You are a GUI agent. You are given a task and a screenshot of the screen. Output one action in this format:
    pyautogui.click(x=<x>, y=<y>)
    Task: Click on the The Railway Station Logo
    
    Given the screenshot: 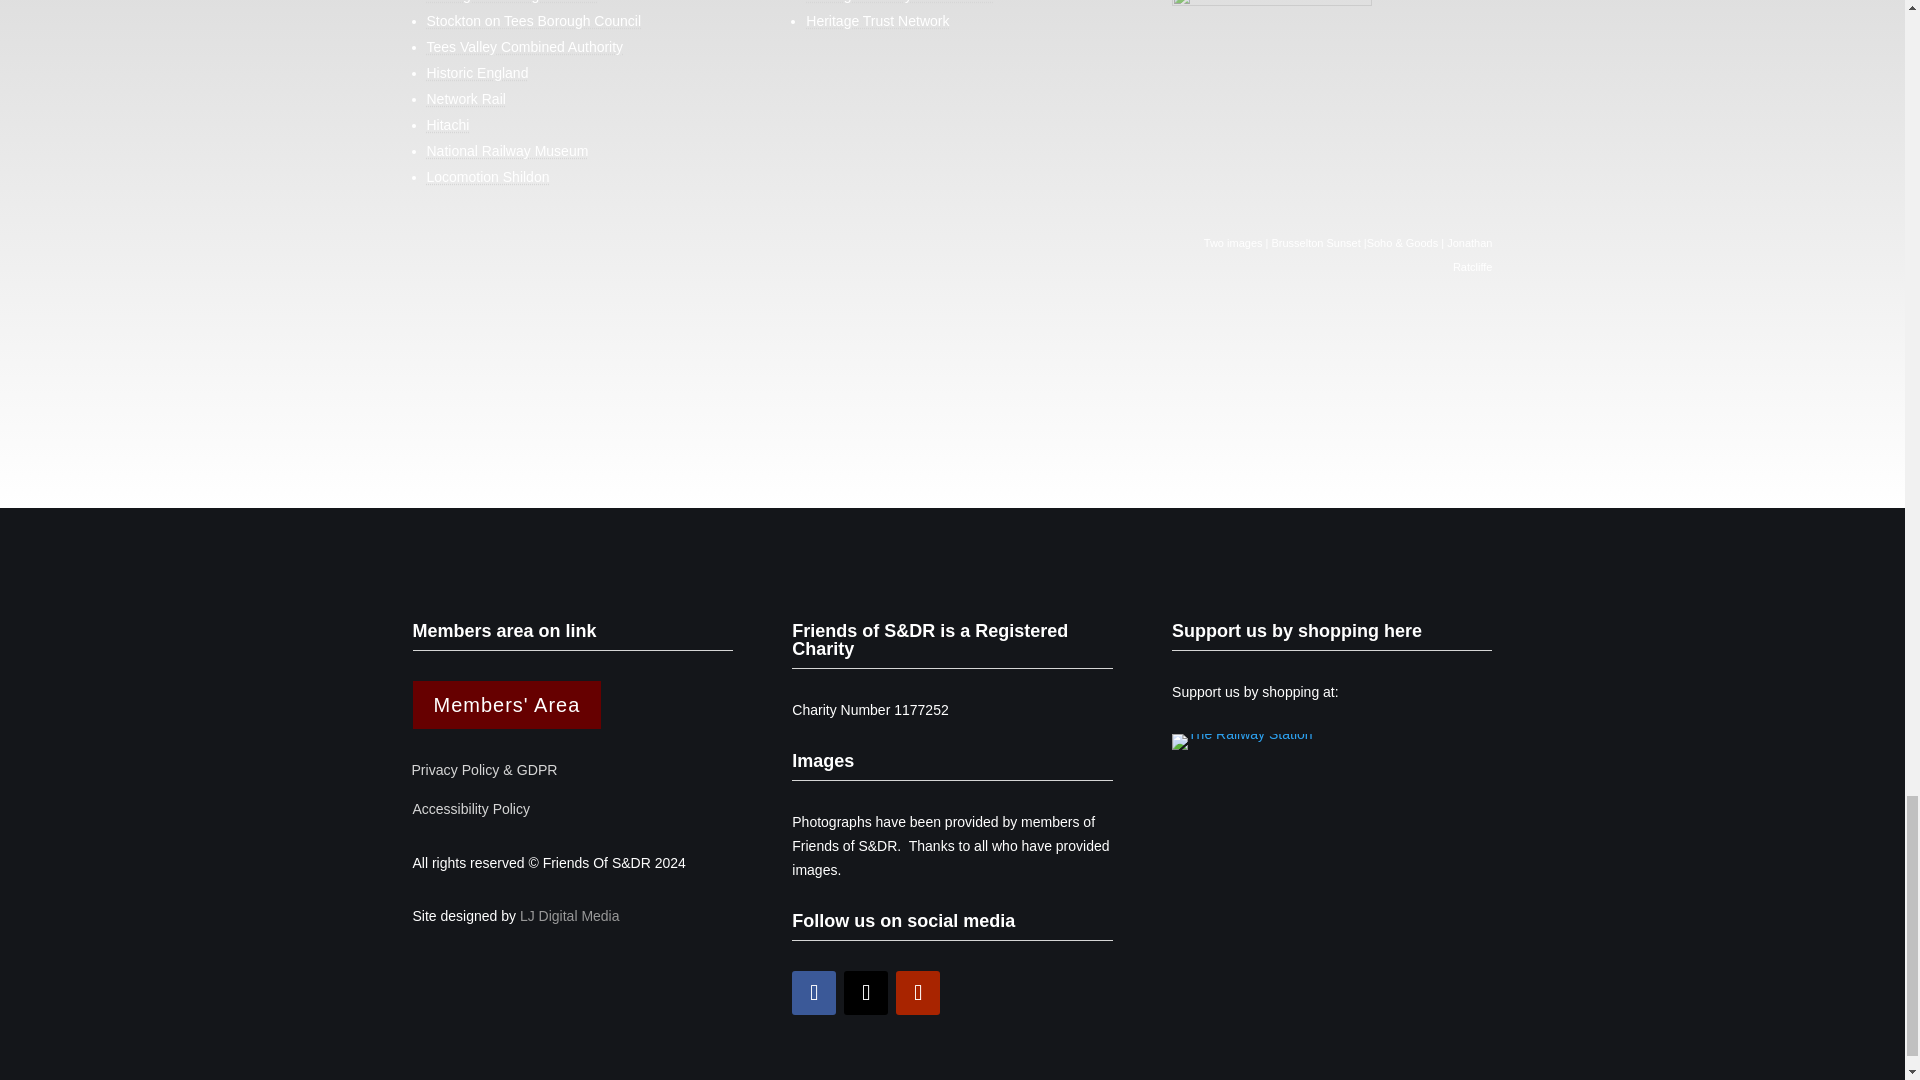 What is the action you would take?
    pyautogui.click(x=1242, y=742)
    